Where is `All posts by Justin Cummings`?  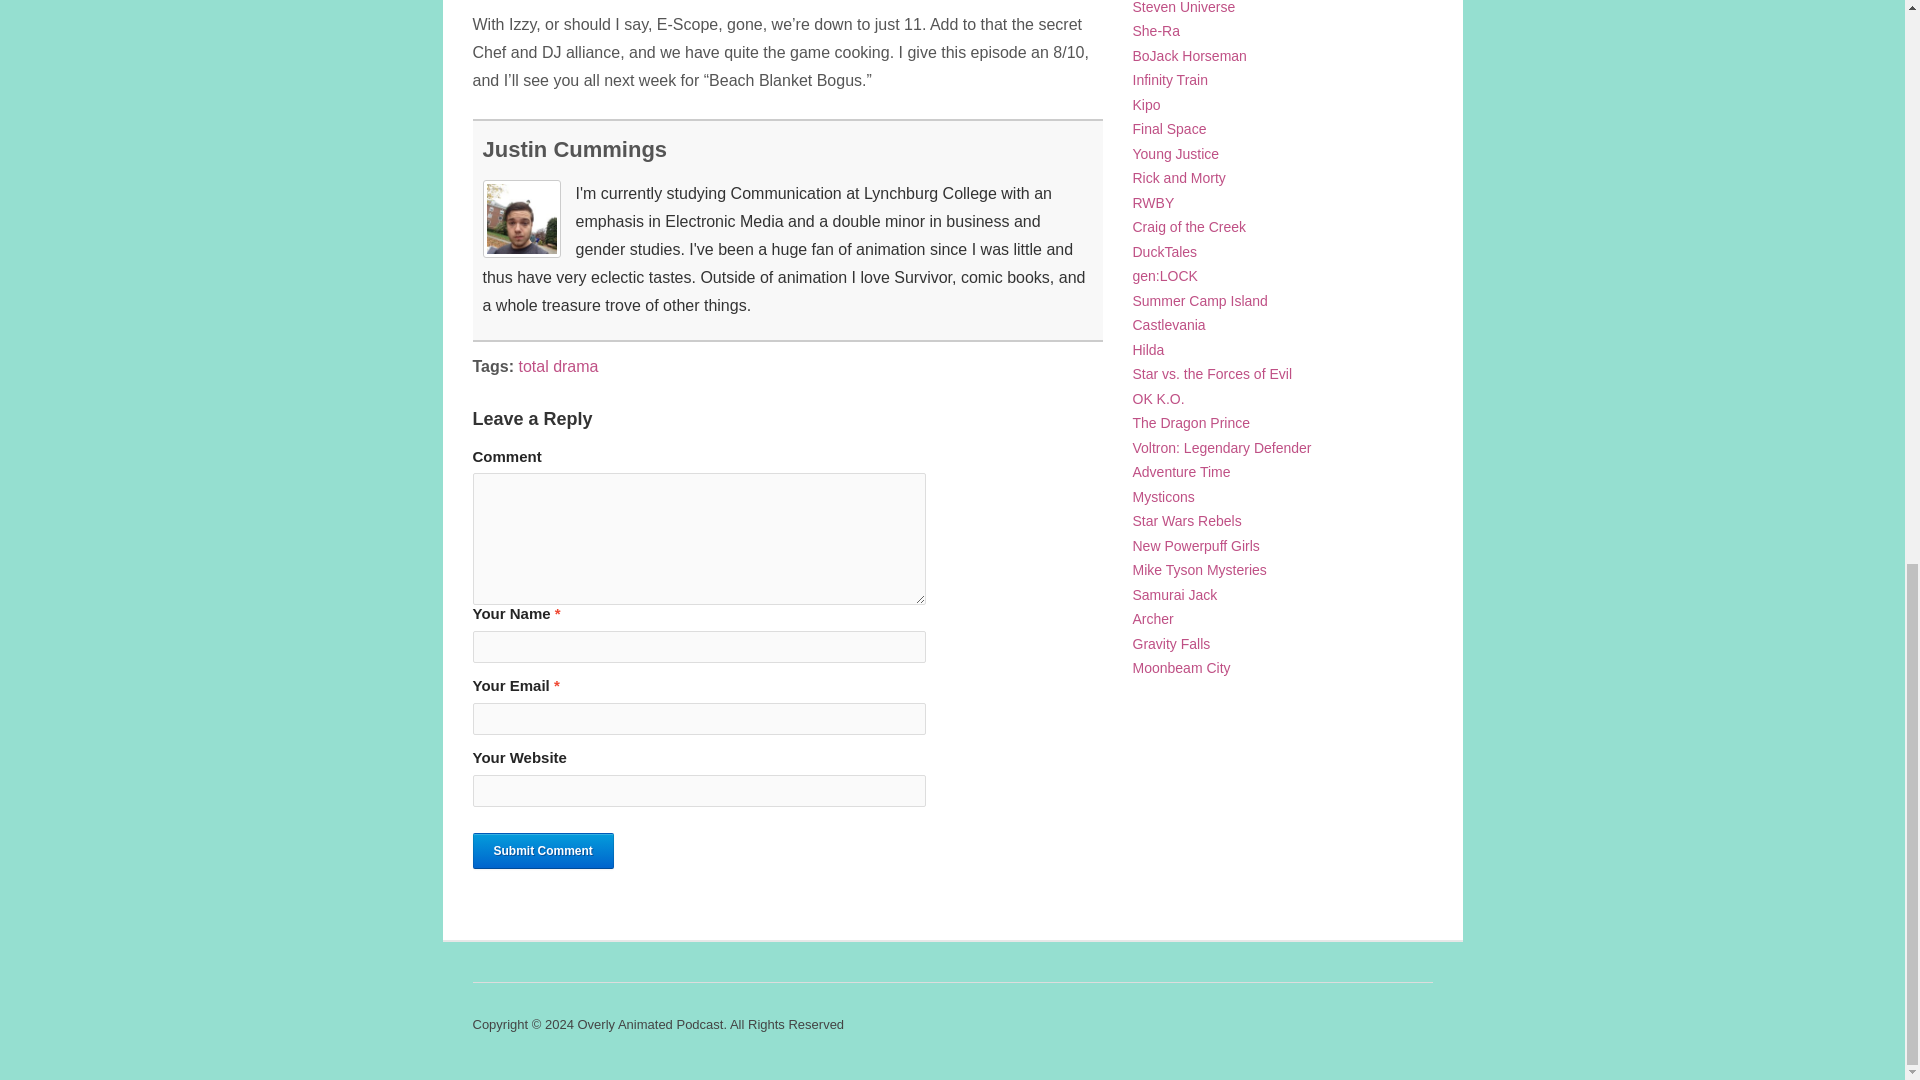
All posts by Justin Cummings is located at coordinates (574, 150).